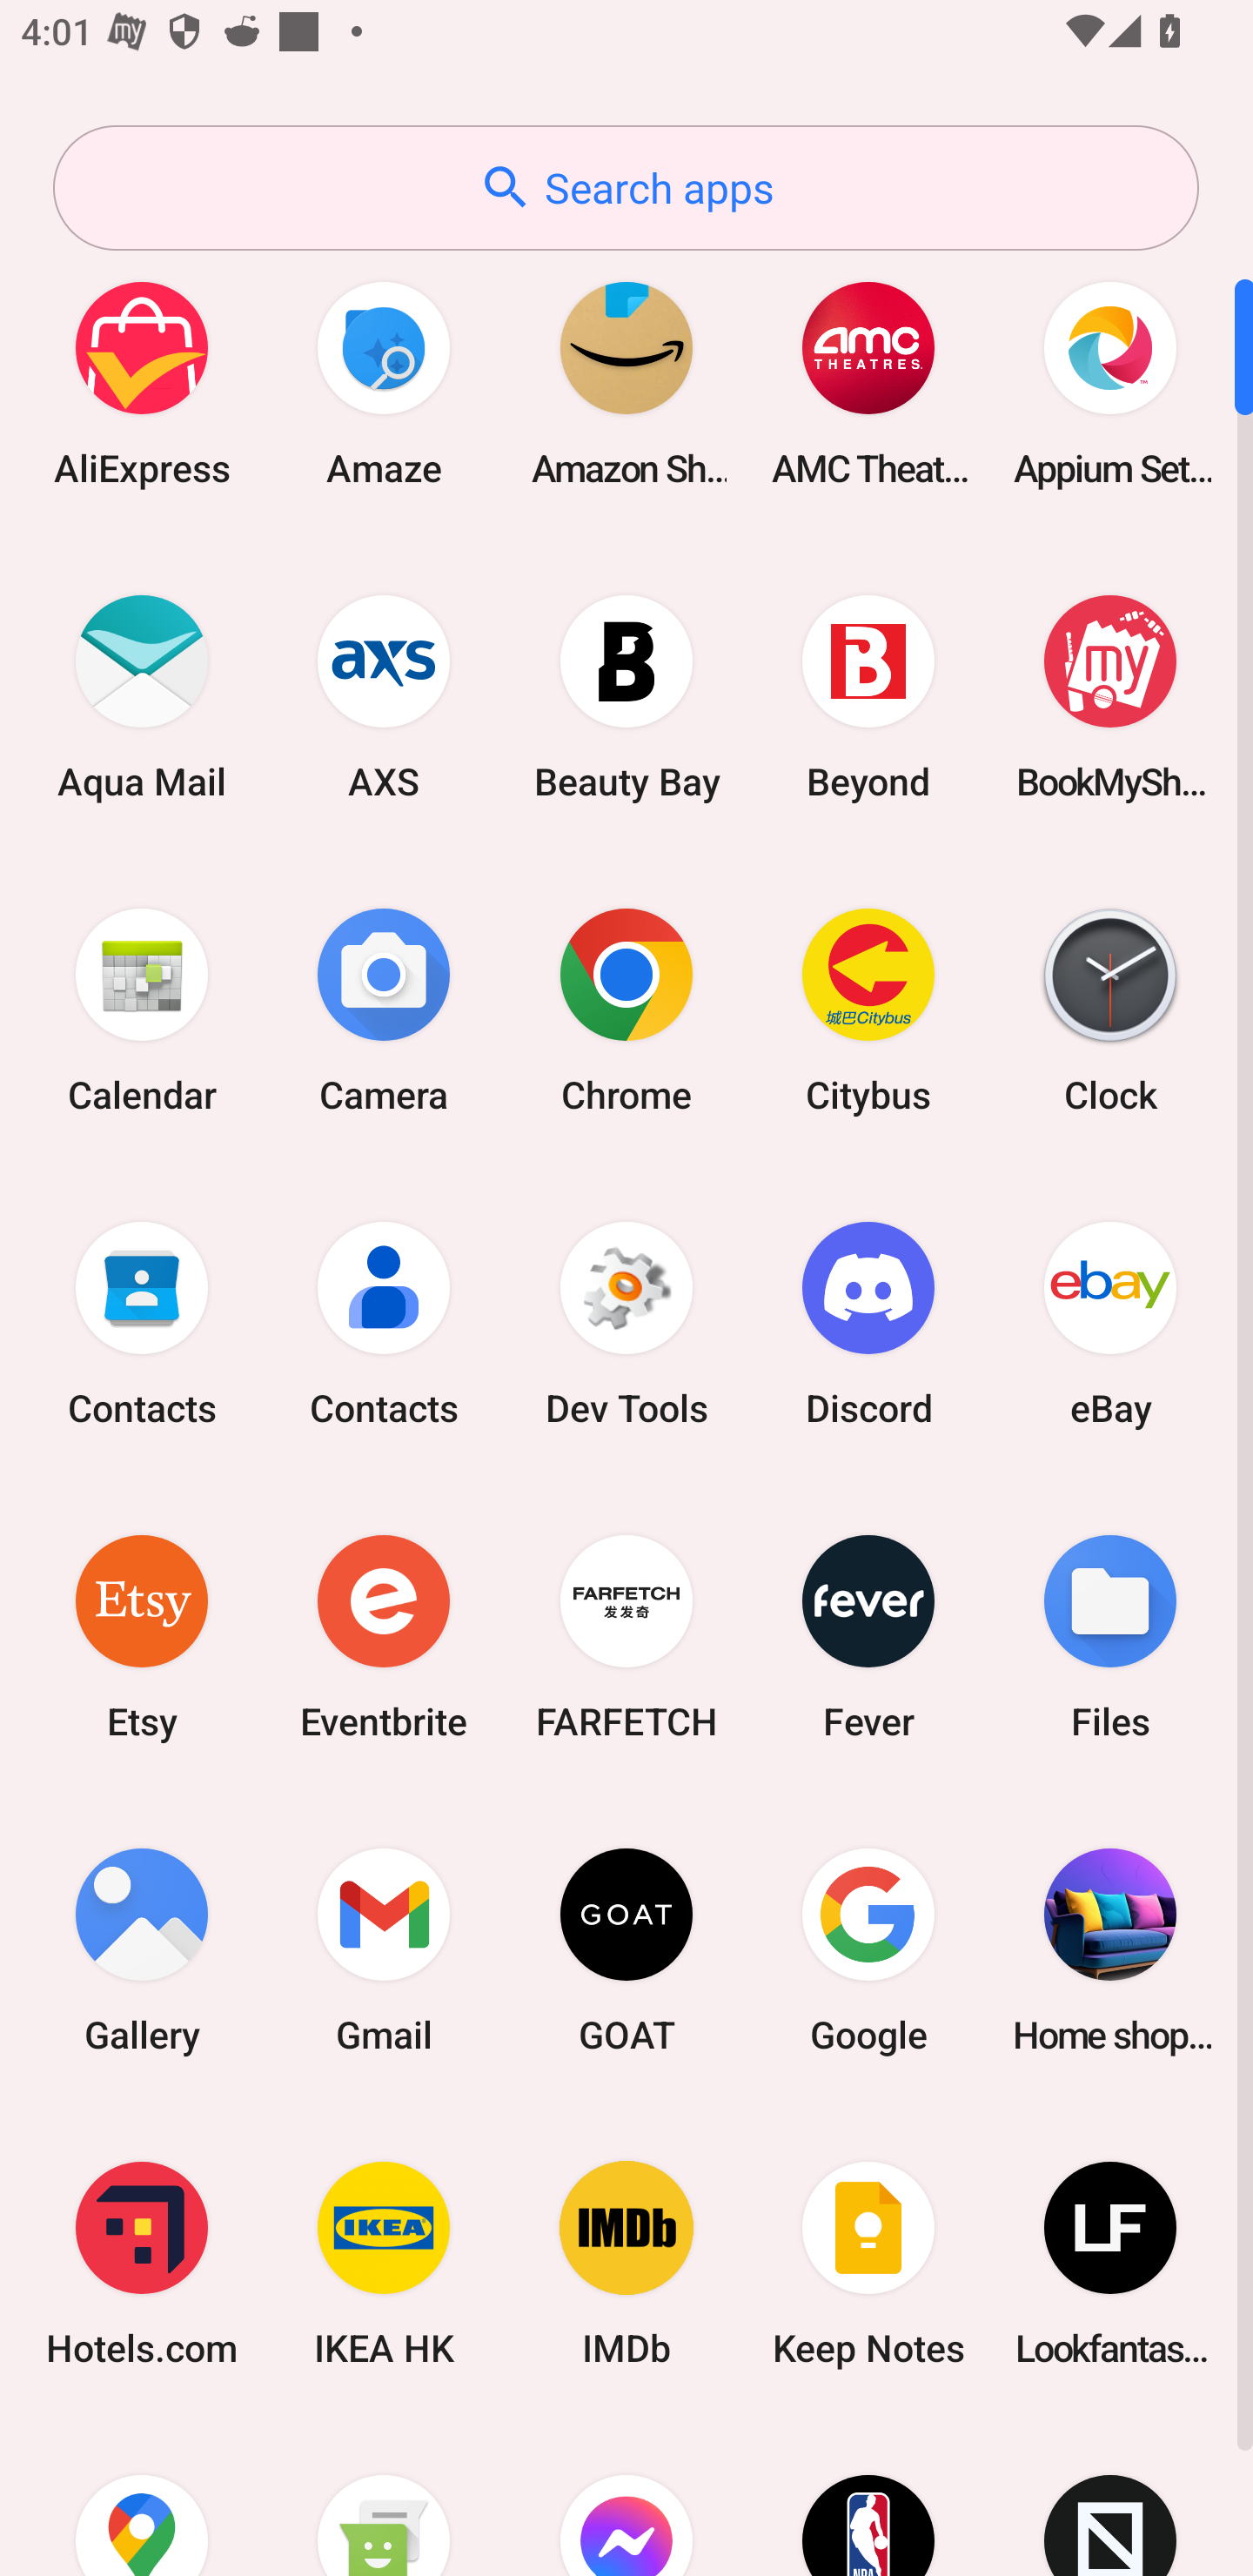  Describe the element at coordinates (868, 1949) in the screenshot. I see `Google` at that location.